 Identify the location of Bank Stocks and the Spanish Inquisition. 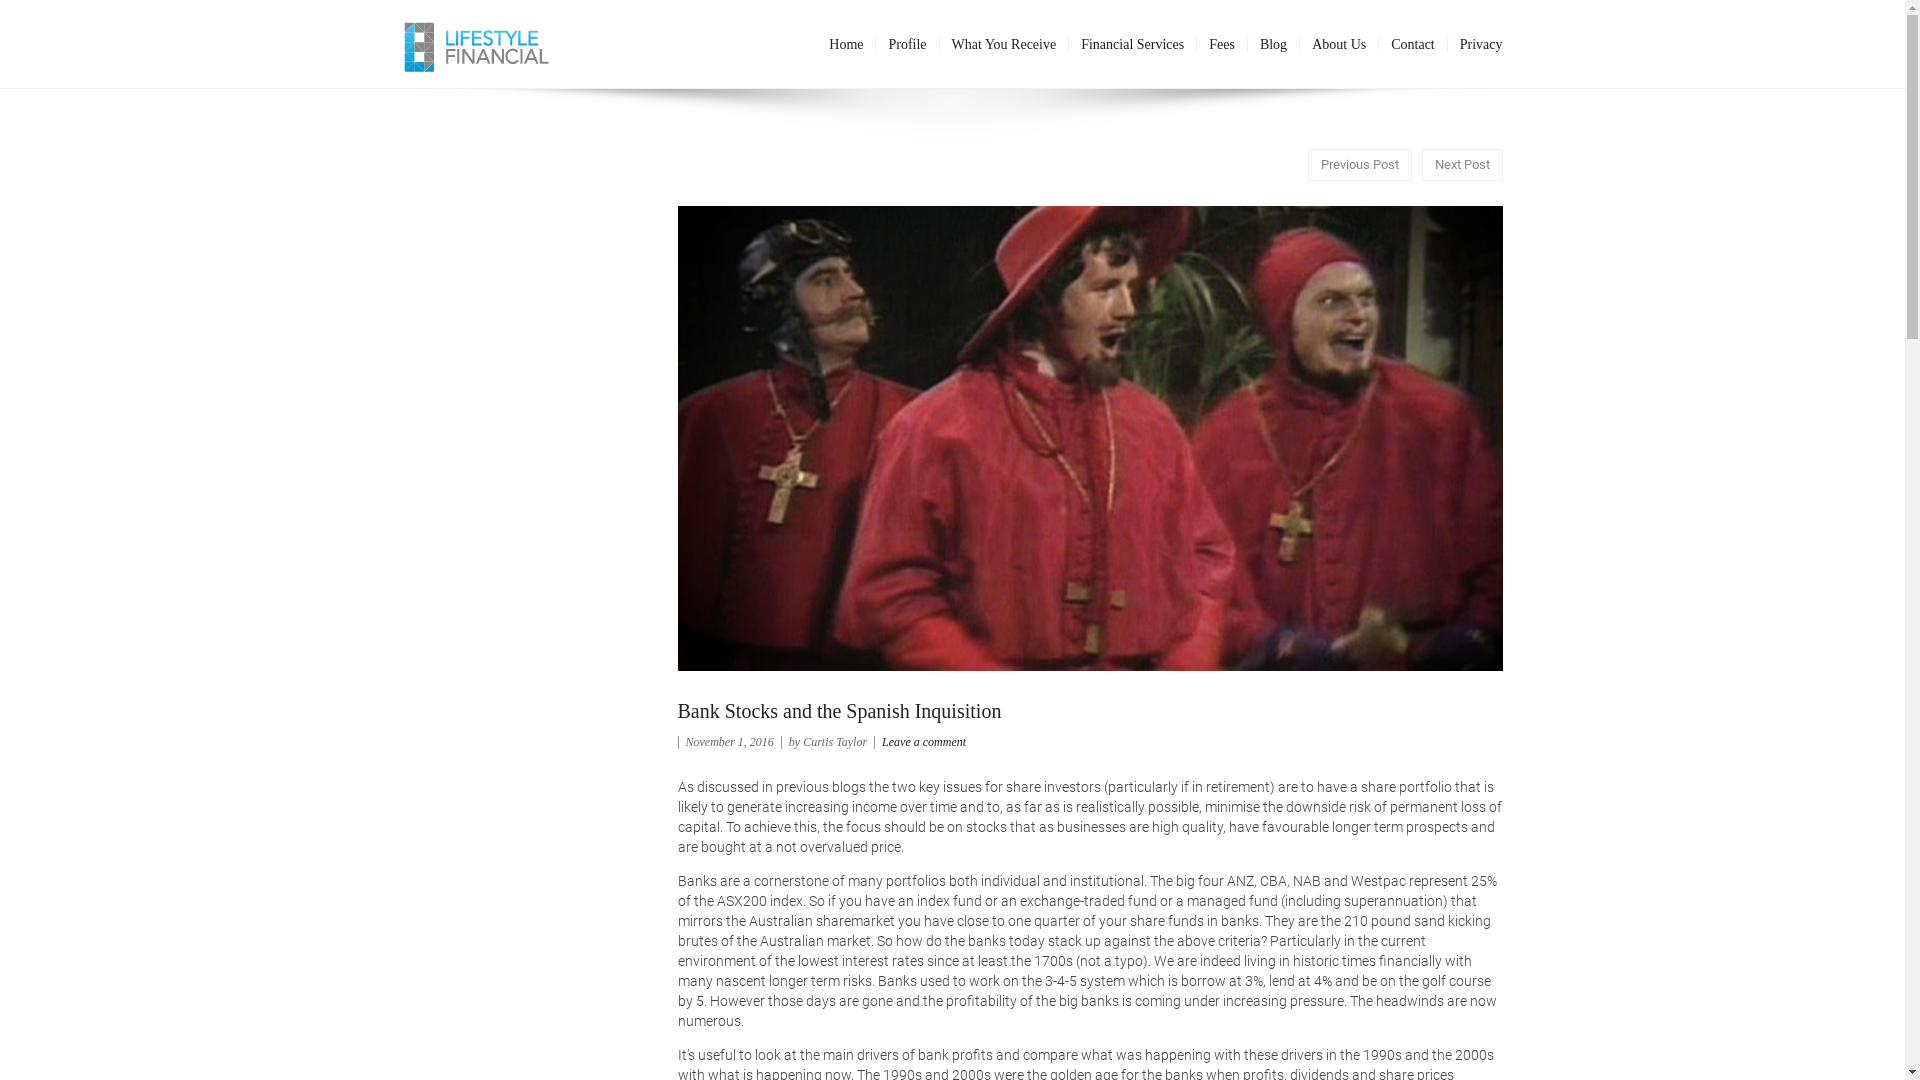
(840, 711).